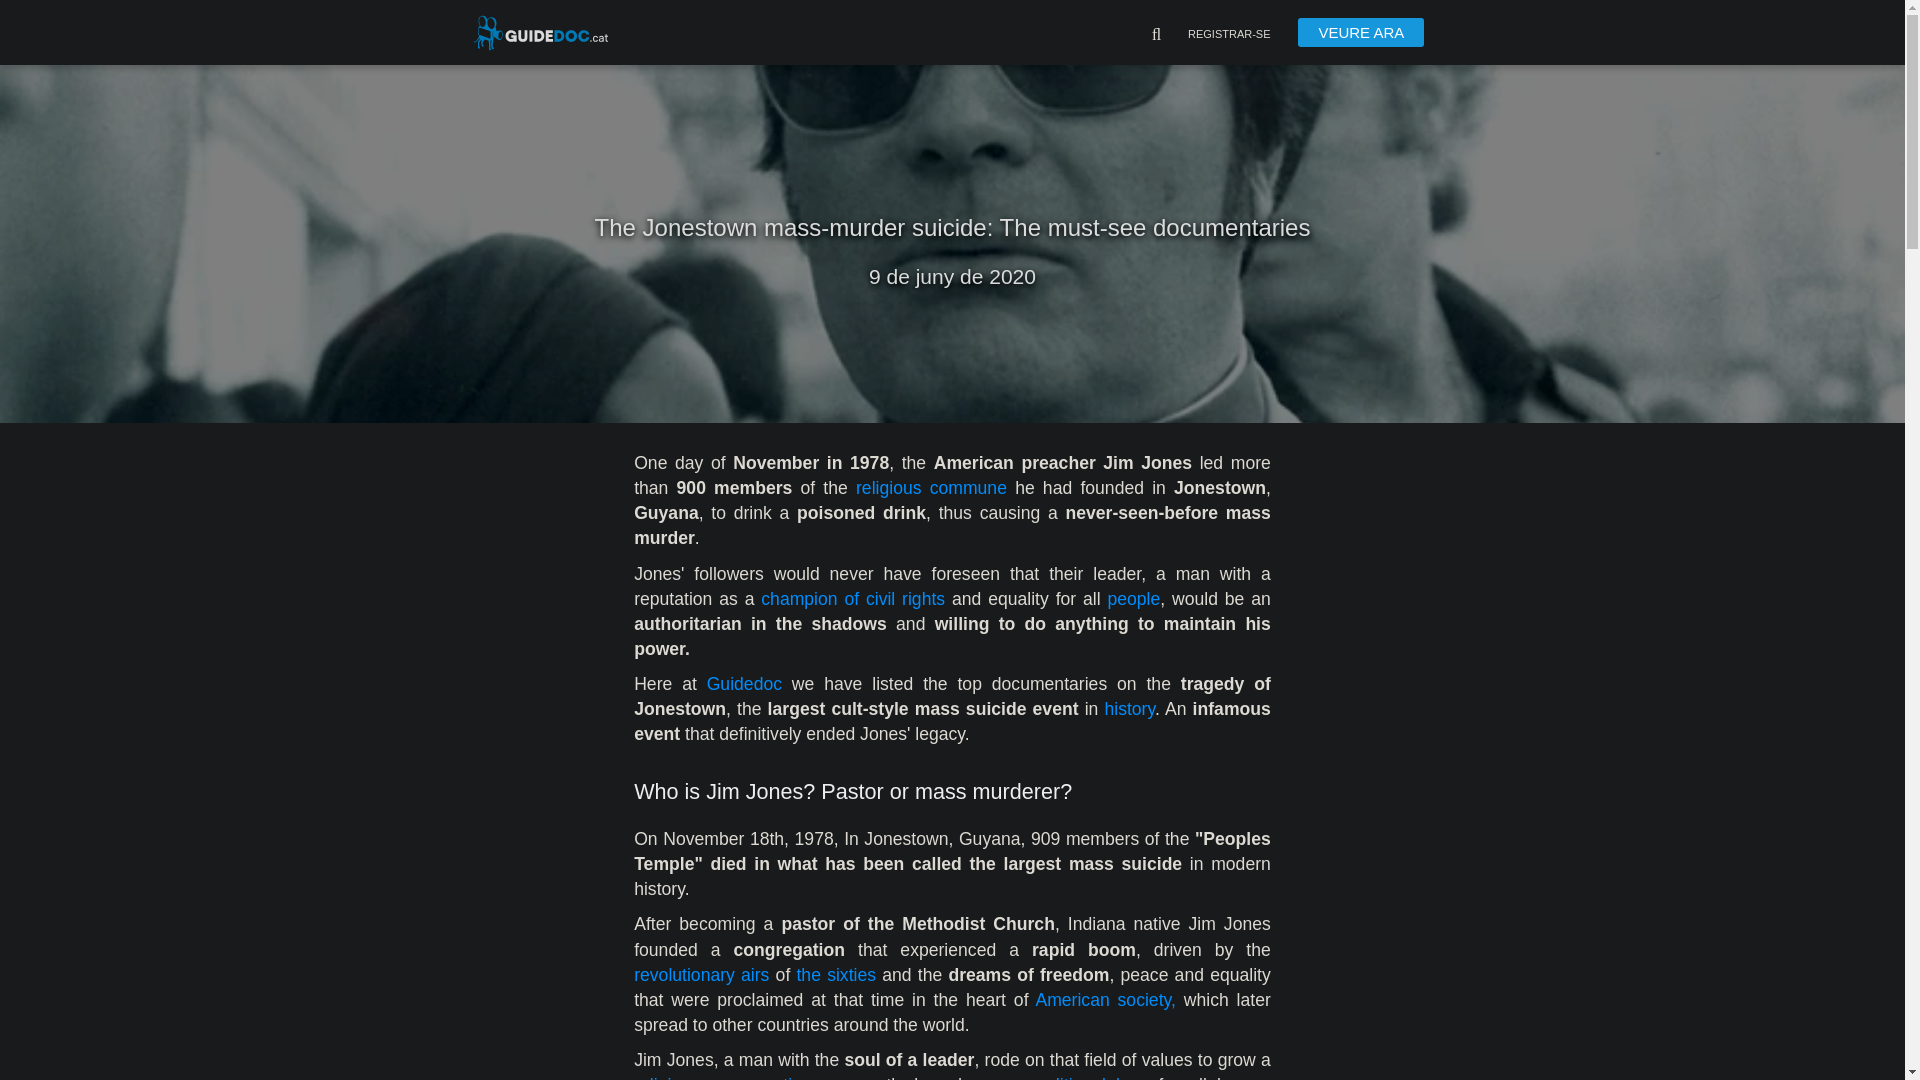  What do you see at coordinates (1133, 598) in the screenshot?
I see `people` at bounding box center [1133, 598].